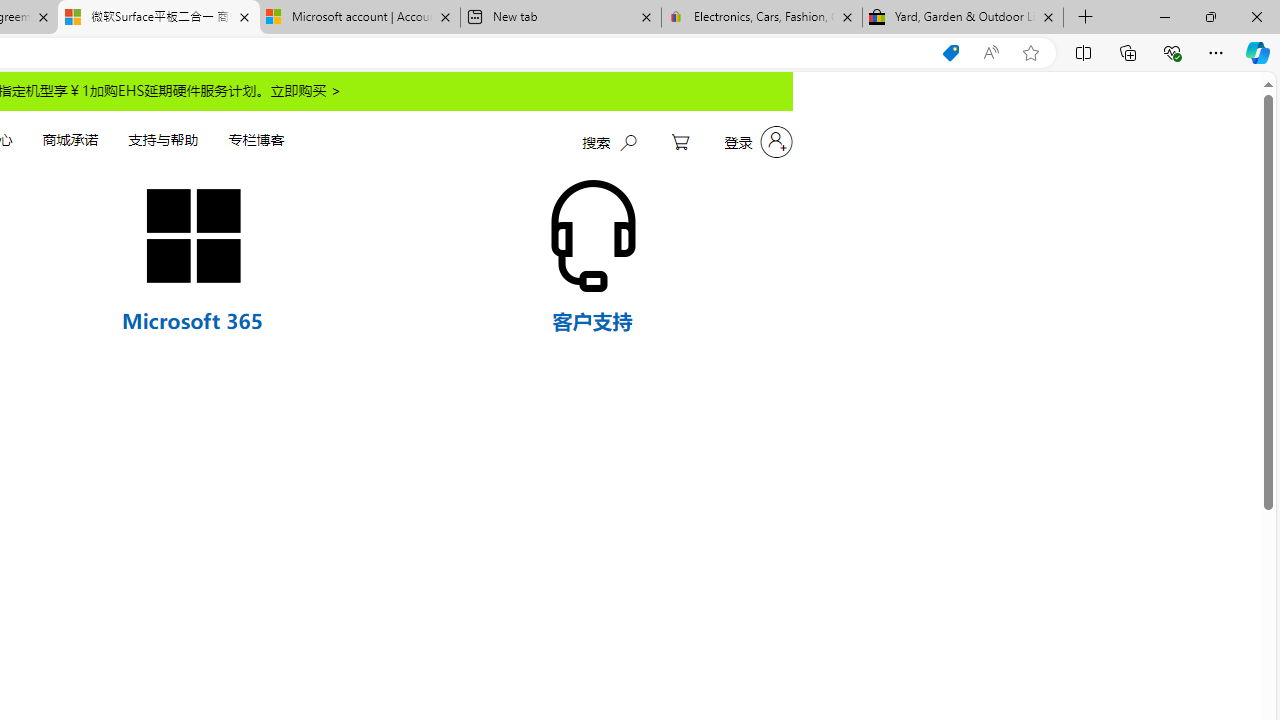  What do you see at coordinates (761, 18) in the screenshot?
I see `Electronics, Cars, Fashion, Collectibles & More | eBay` at bounding box center [761, 18].